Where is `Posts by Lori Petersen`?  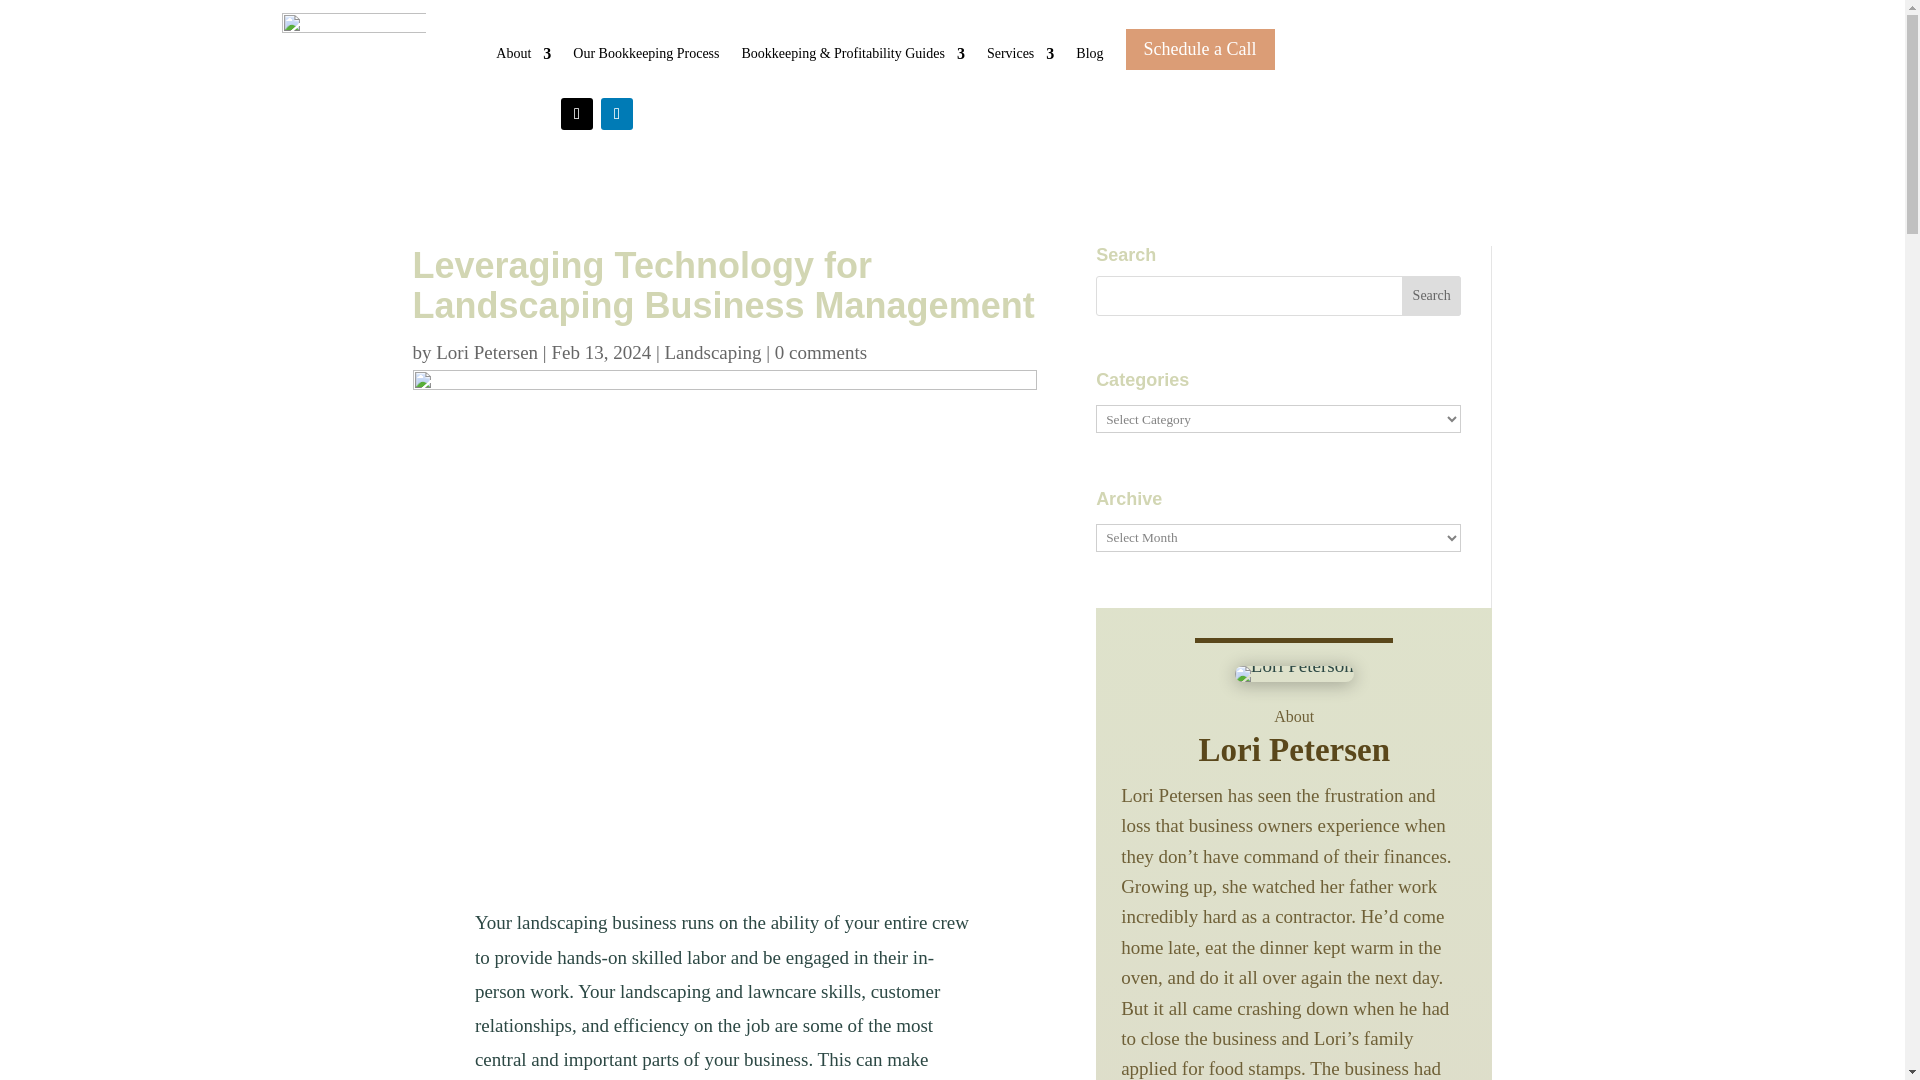
Posts by Lori Petersen is located at coordinates (486, 352).